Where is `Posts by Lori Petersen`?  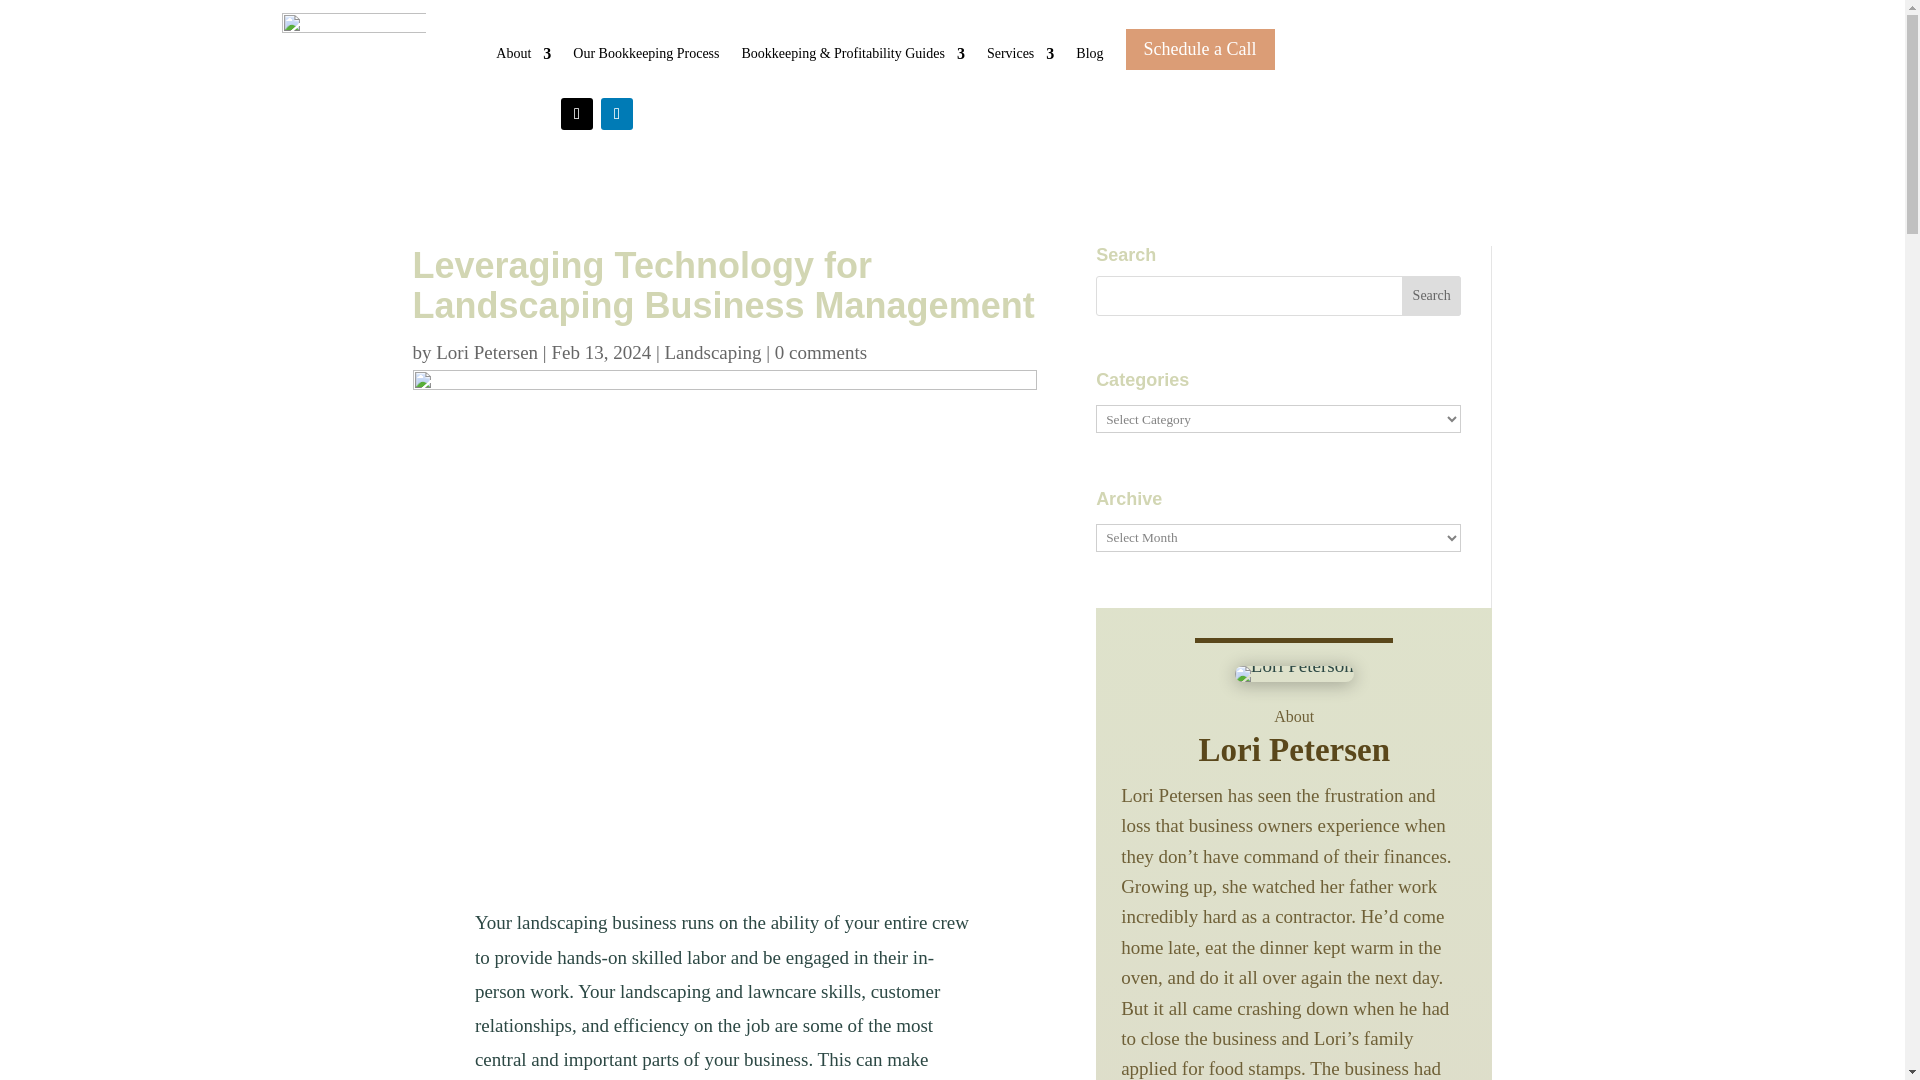
Posts by Lori Petersen is located at coordinates (486, 352).